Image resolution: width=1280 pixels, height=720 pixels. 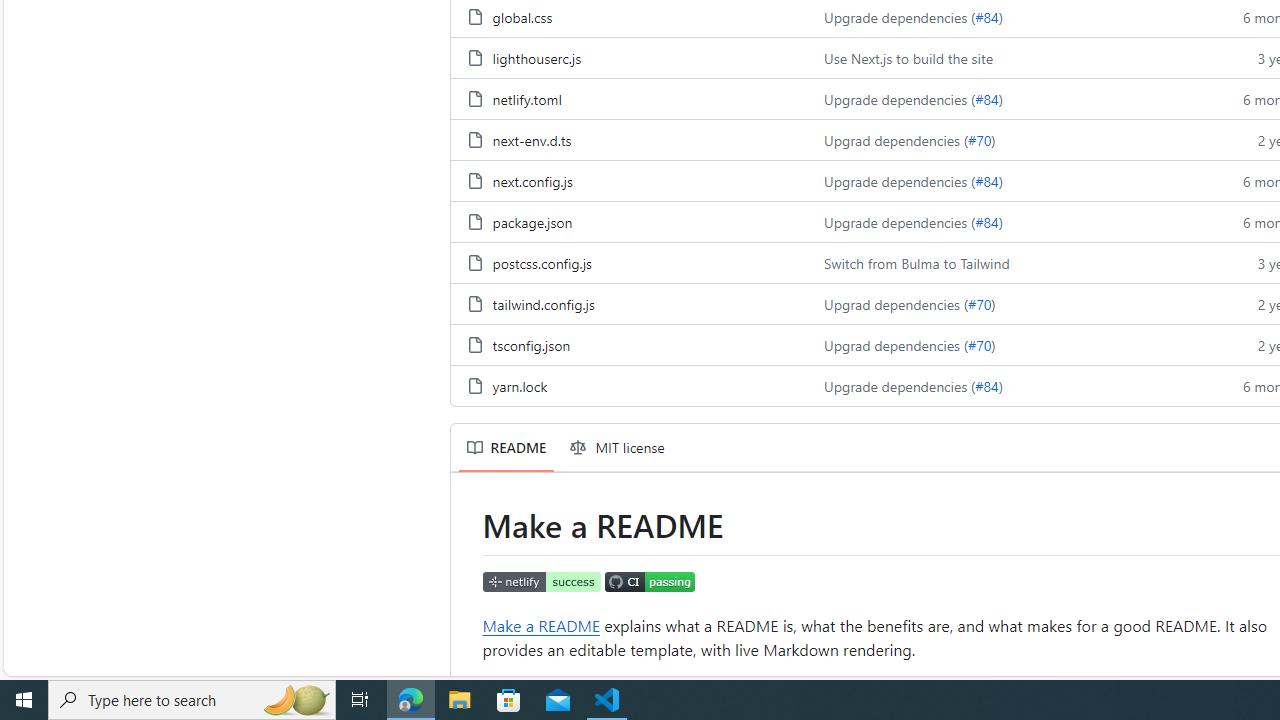 I want to click on Use Next.js to build the site, so click(x=908, y=58).